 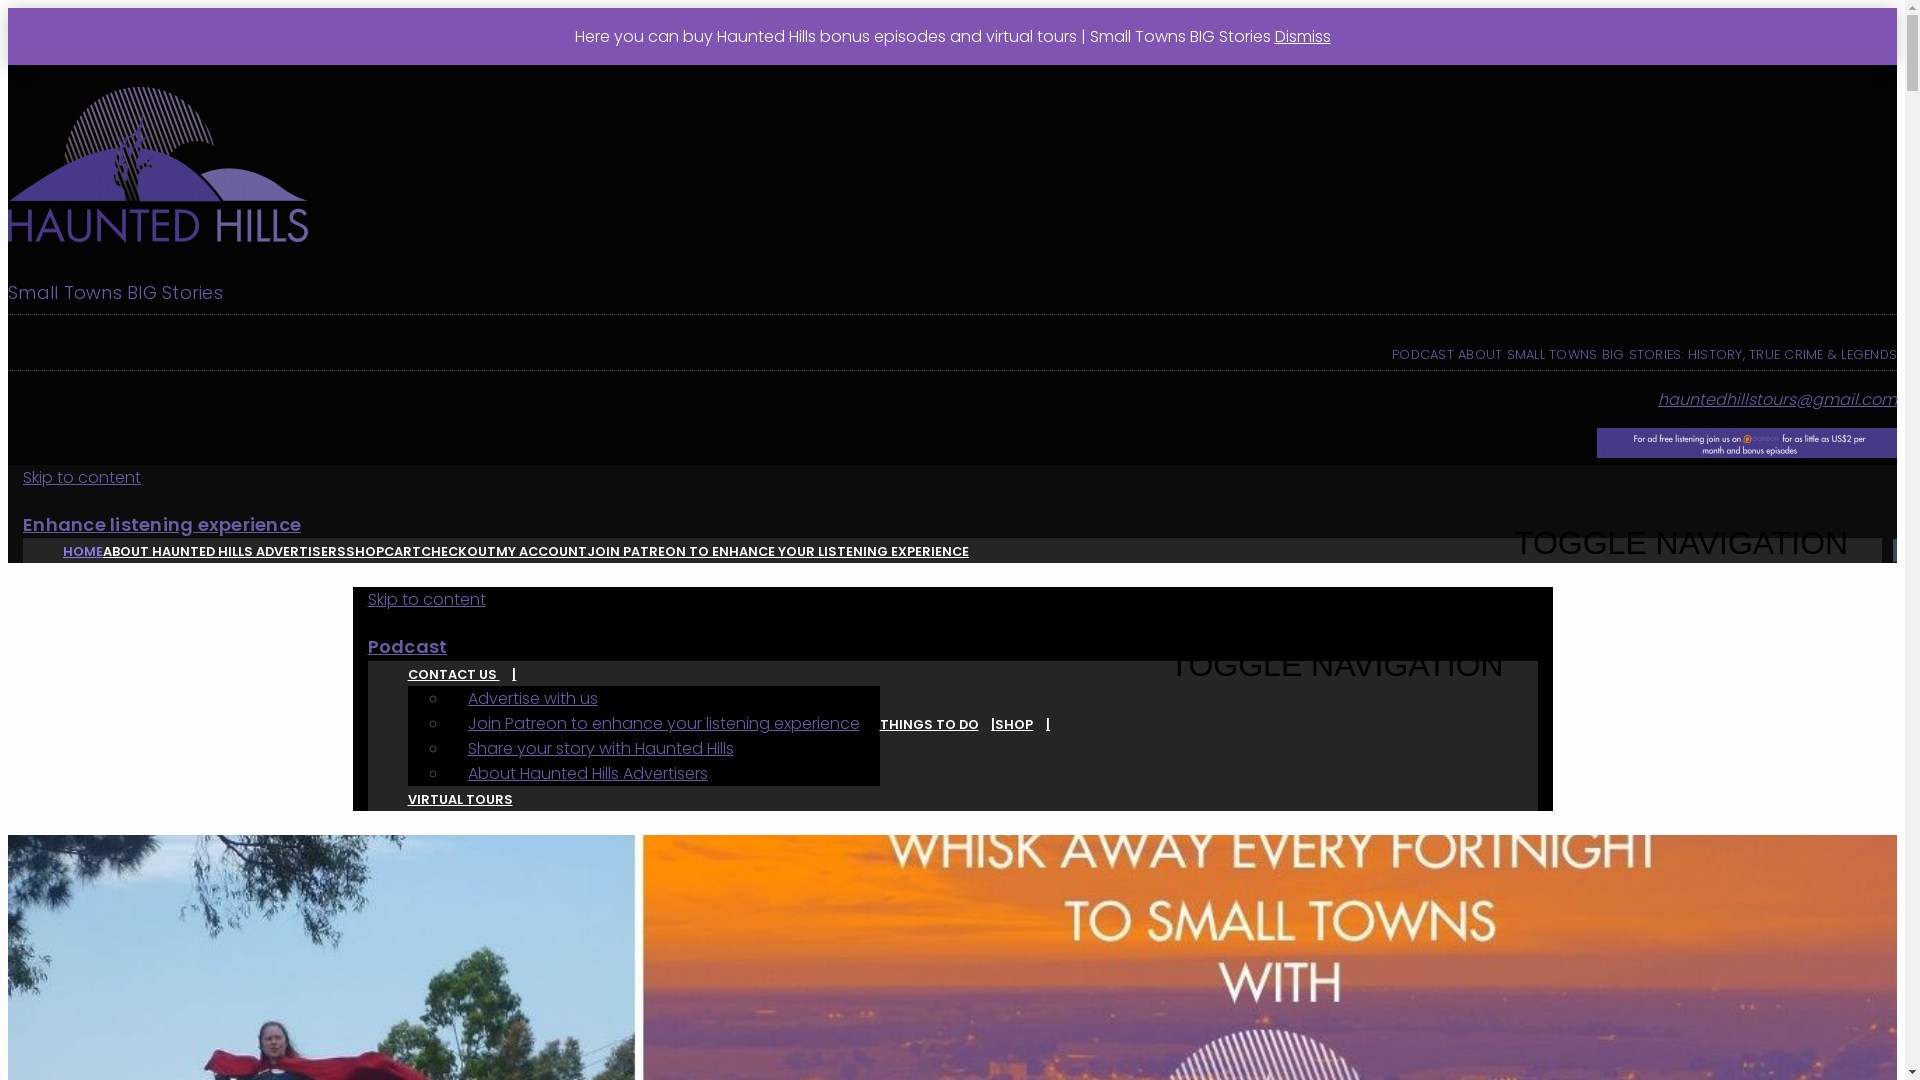 I want to click on CONTACT US, so click(x=462, y=674).